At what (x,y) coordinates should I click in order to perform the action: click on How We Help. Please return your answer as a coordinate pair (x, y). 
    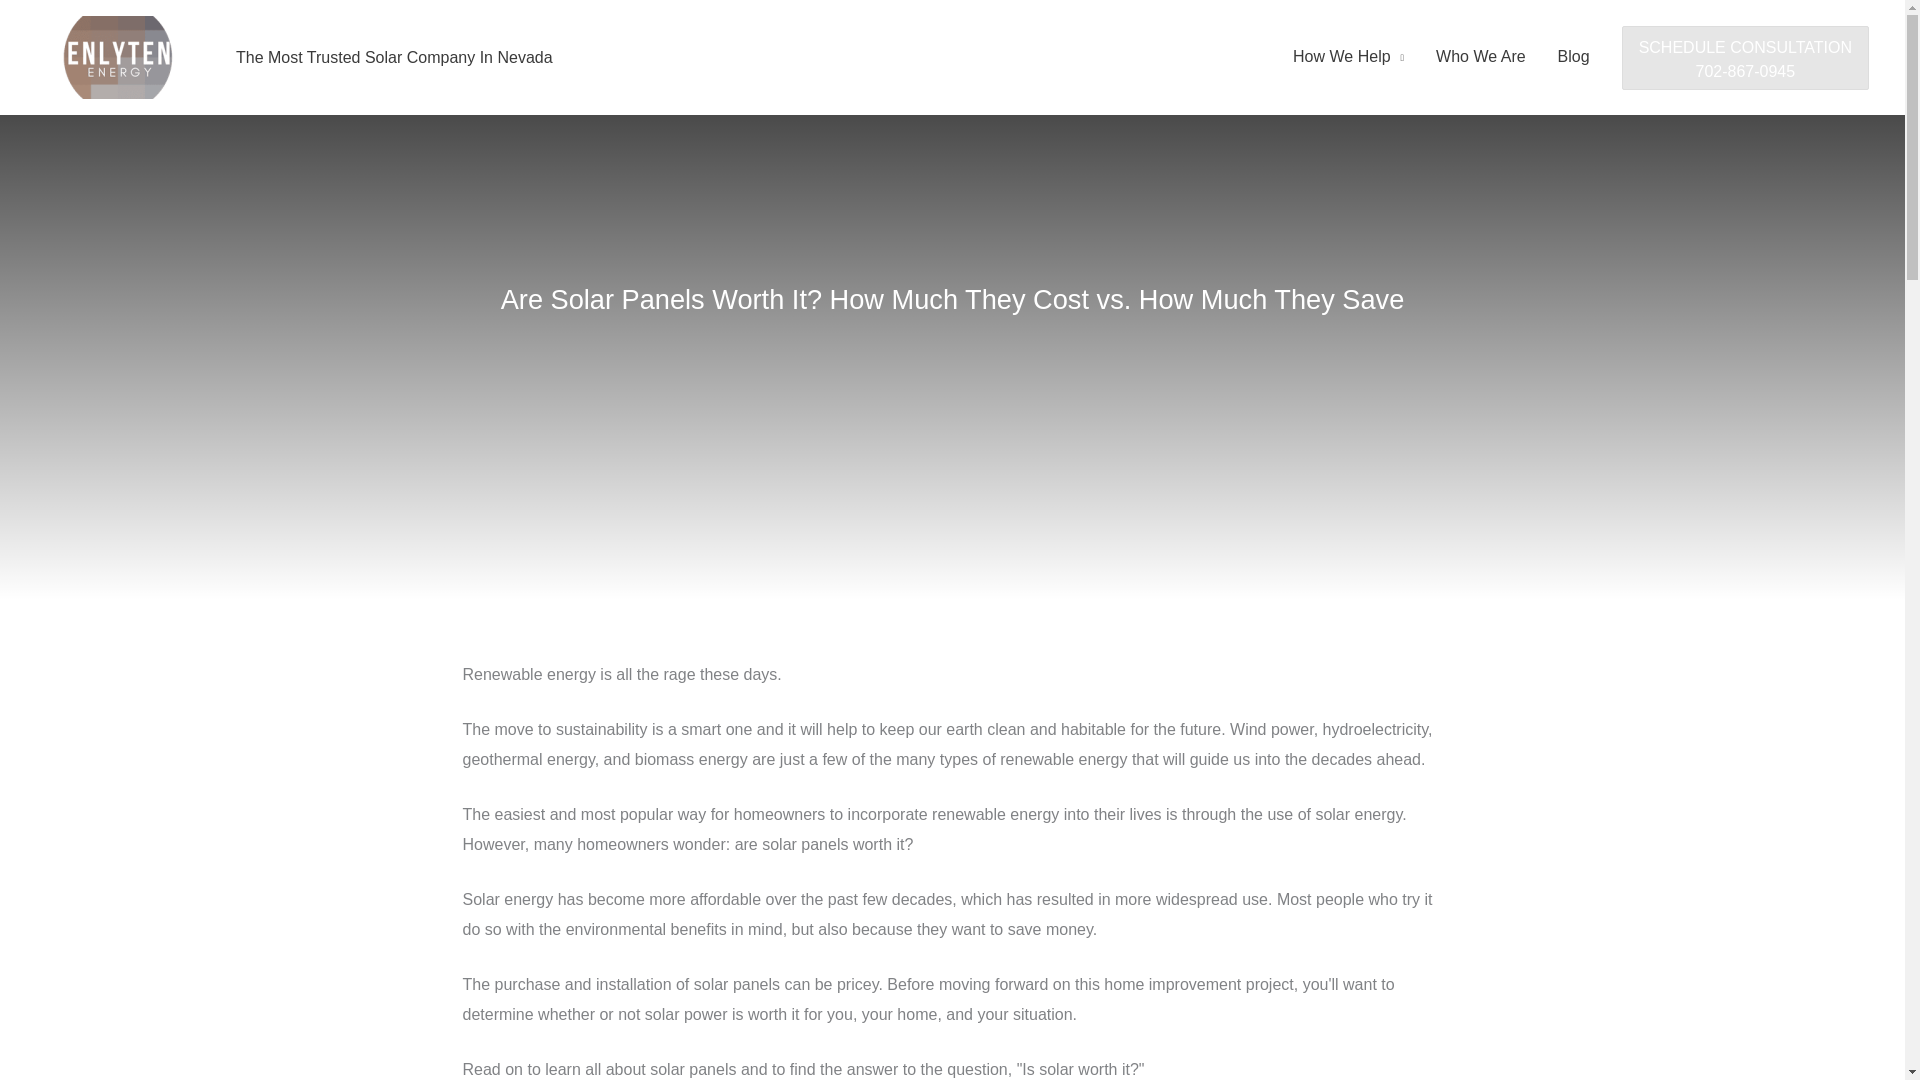
    Looking at the image, I should click on (1480, 56).